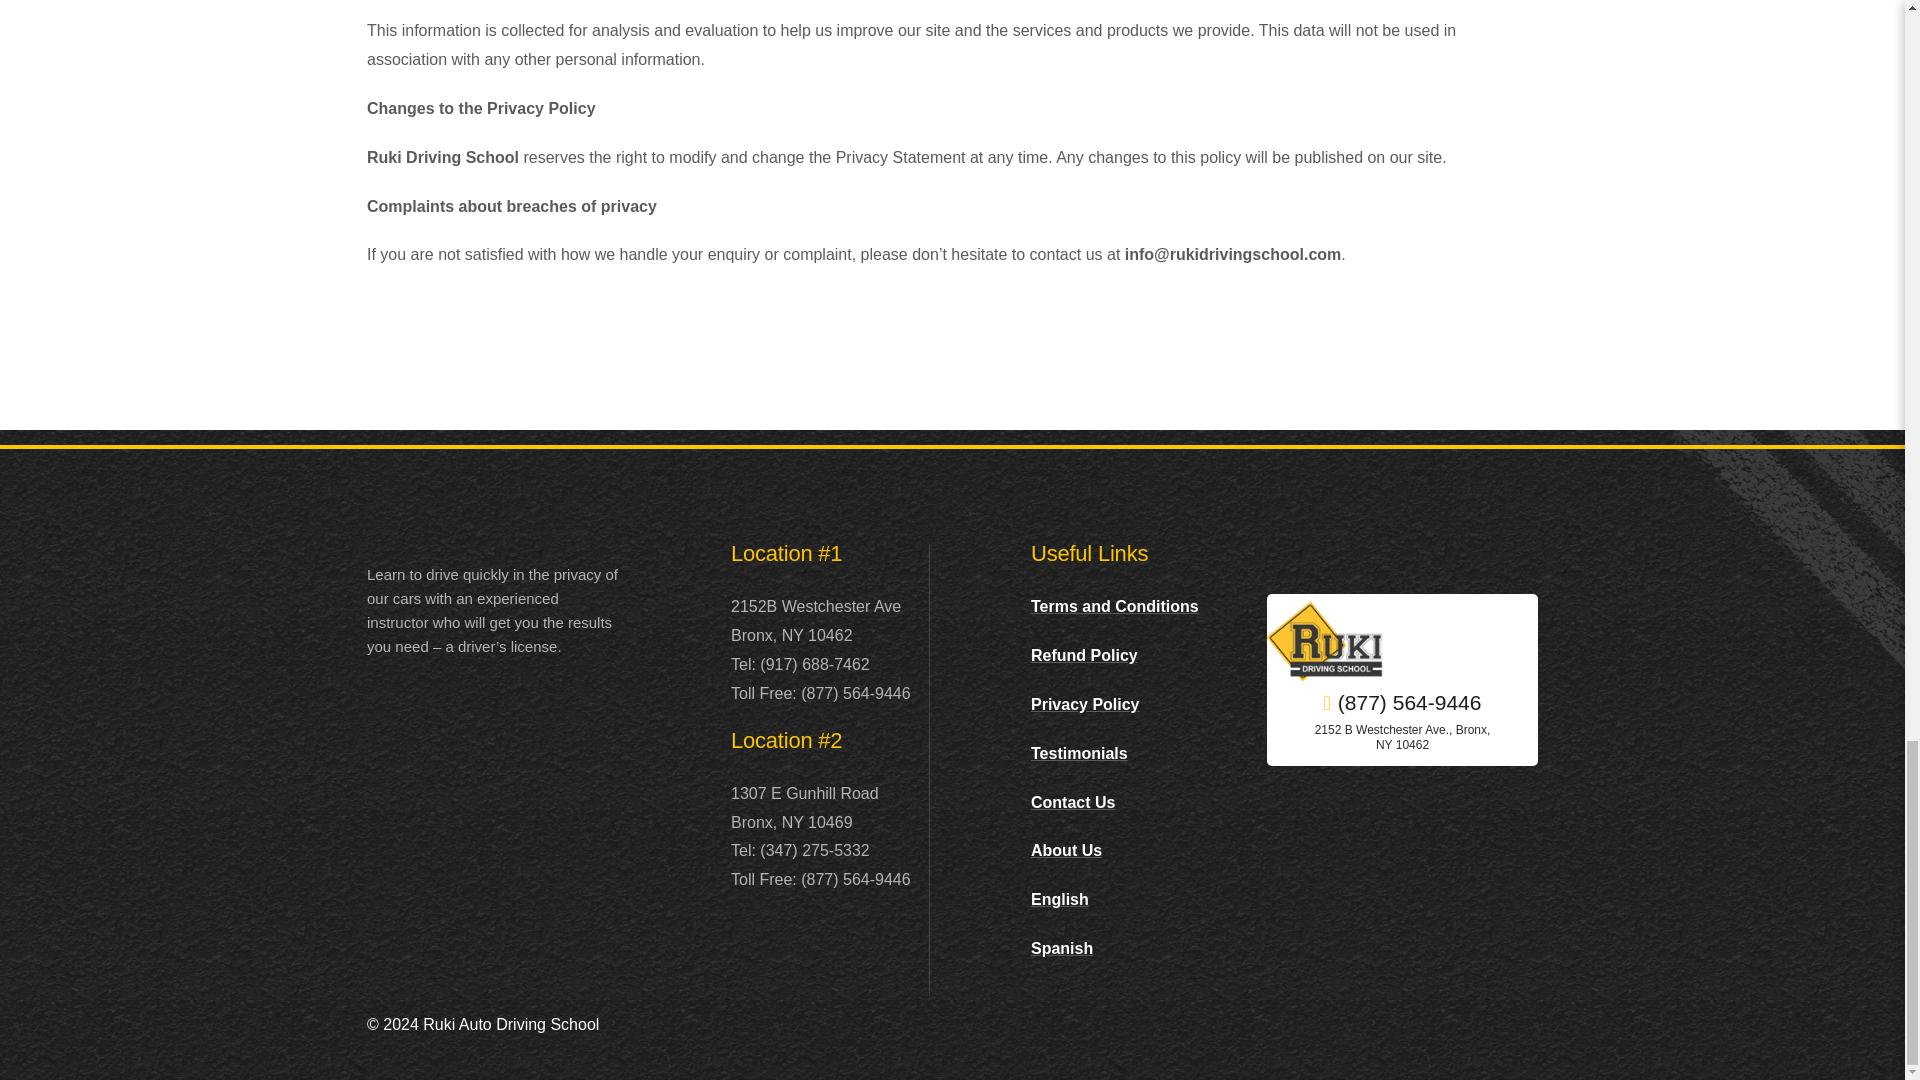 Image resolution: width=1920 pixels, height=1080 pixels. What do you see at coordinates (1080, 754) in the screenshot?
I see `Testimonials` at bounding box center [1080, 754].